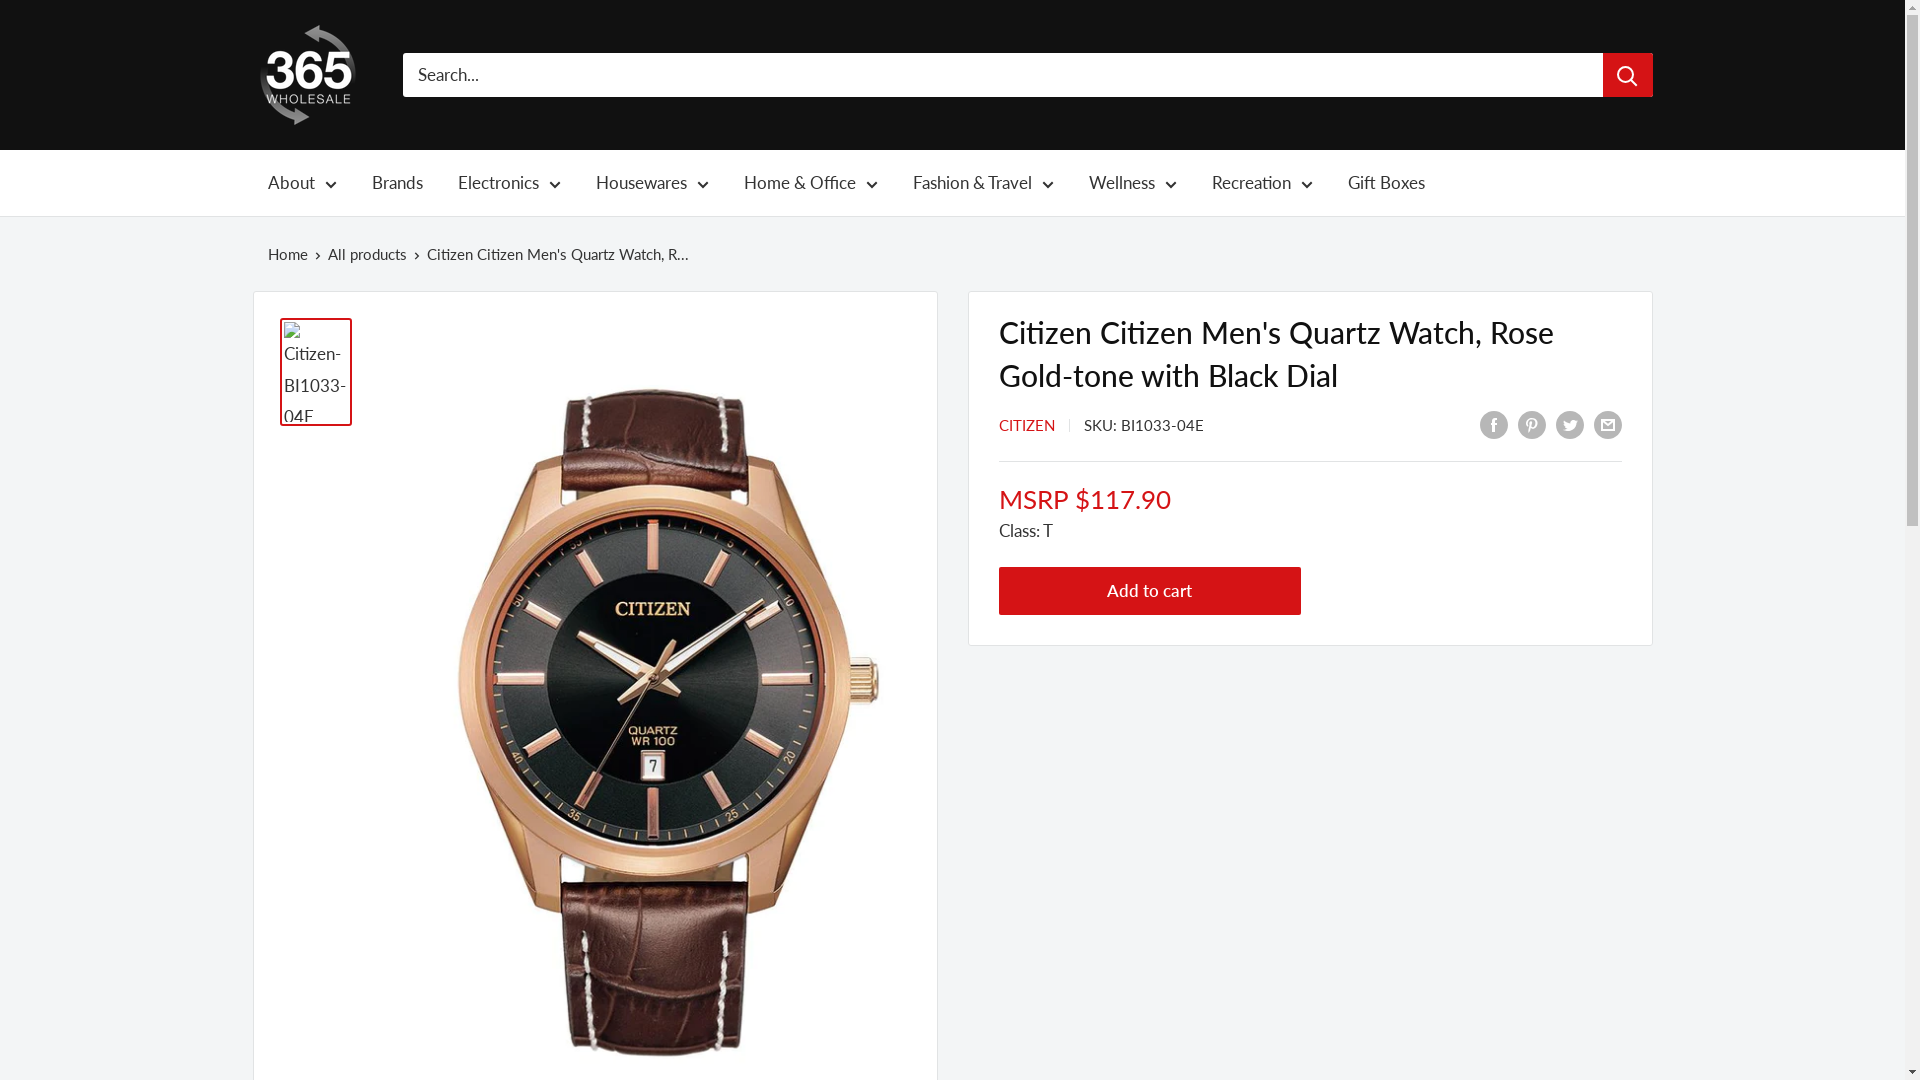 The height and width of the screenshot is (1080, 1920). Describe the element at coordinates (652, 183) in the screenshot. I see `Housewares` at that location.